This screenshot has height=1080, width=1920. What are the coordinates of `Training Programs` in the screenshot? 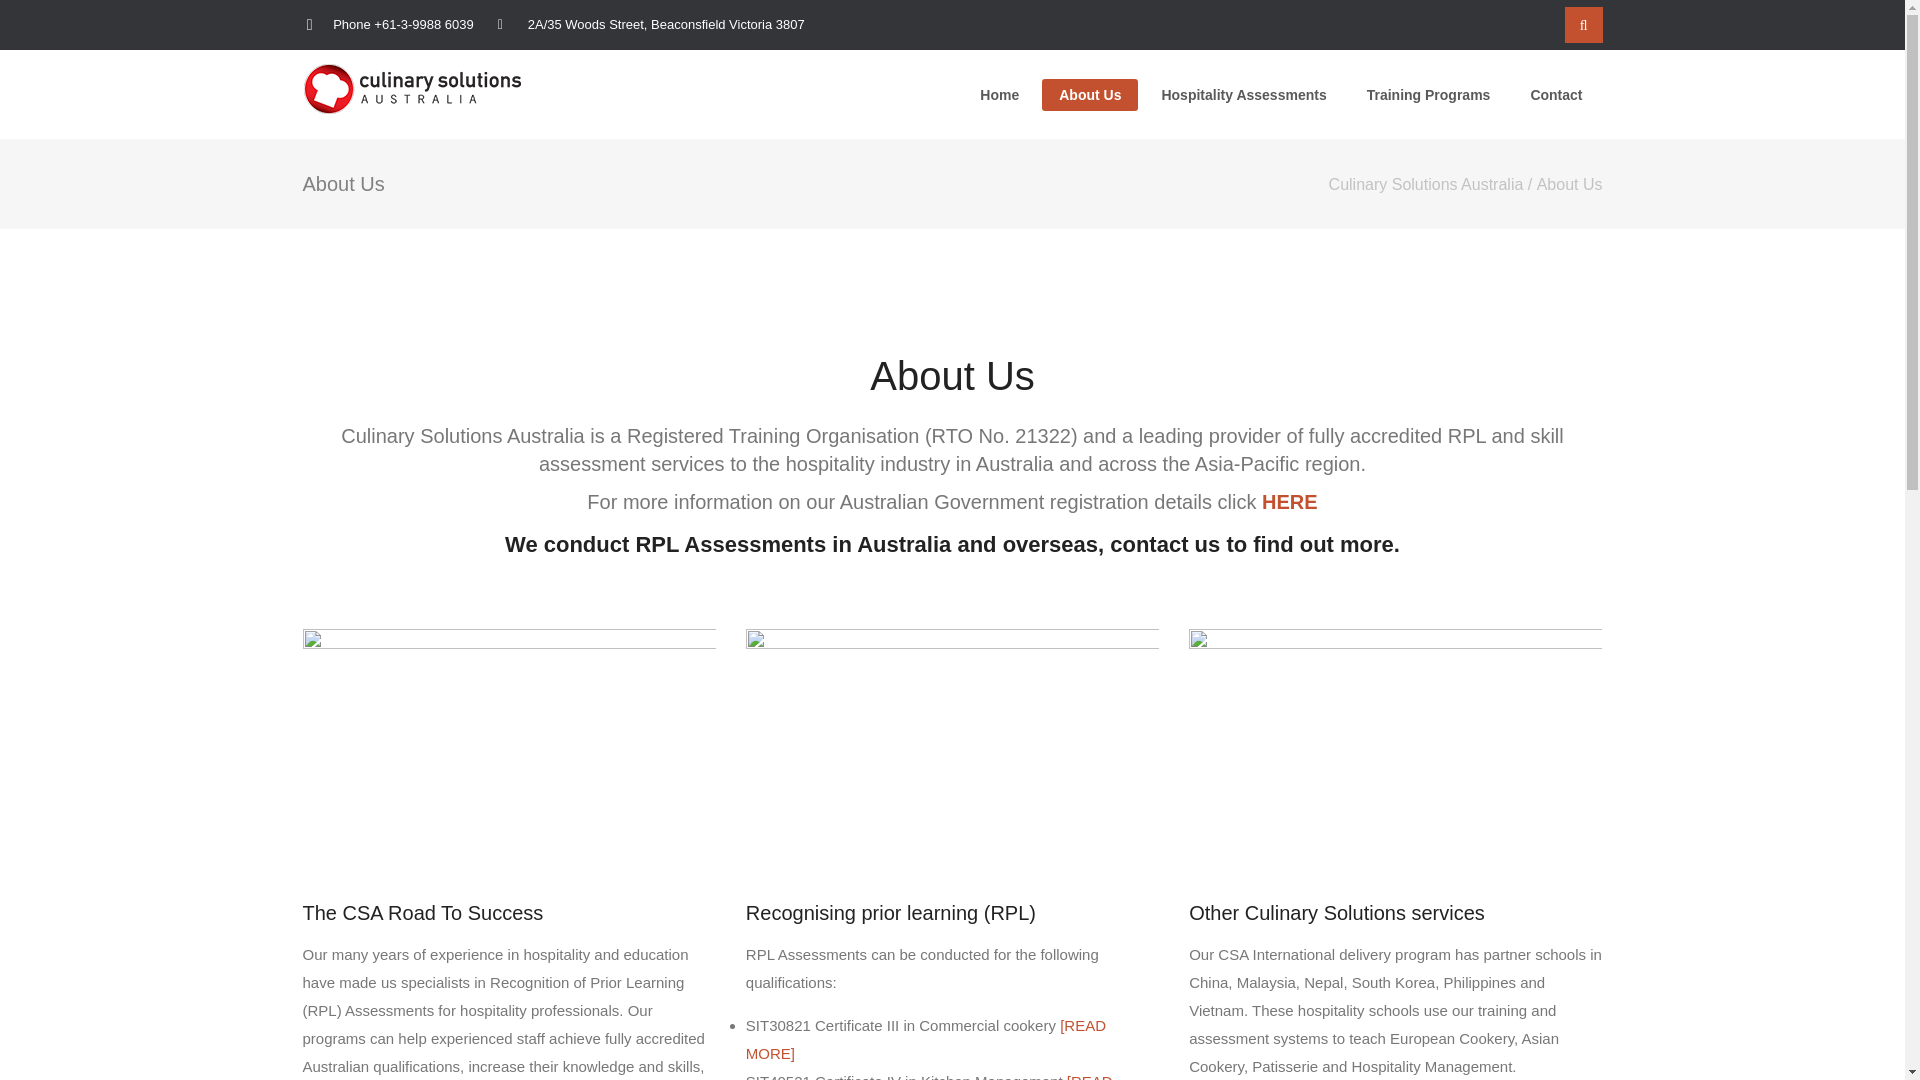 It's located at (1429, 94).